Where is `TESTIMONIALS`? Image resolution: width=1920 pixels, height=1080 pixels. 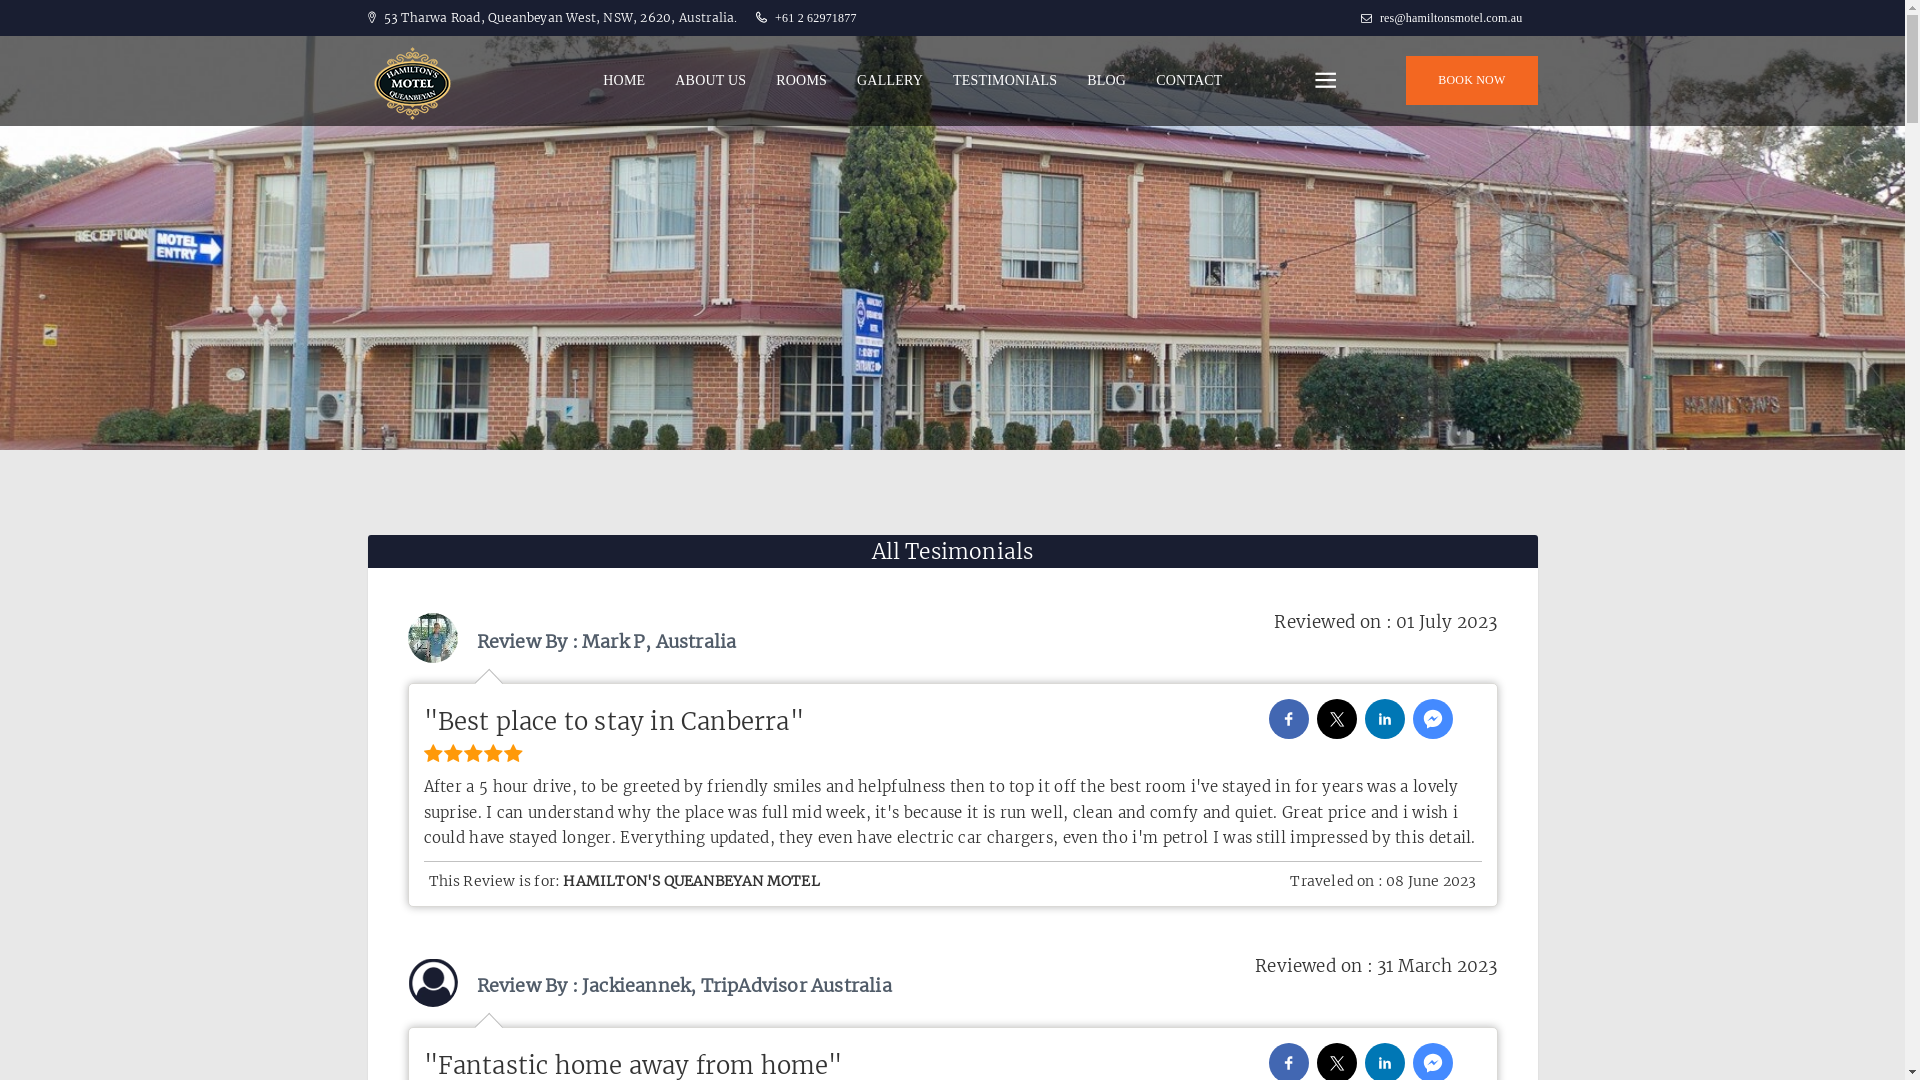
TESTIMONIALS is located at coordinates (1005, 81).